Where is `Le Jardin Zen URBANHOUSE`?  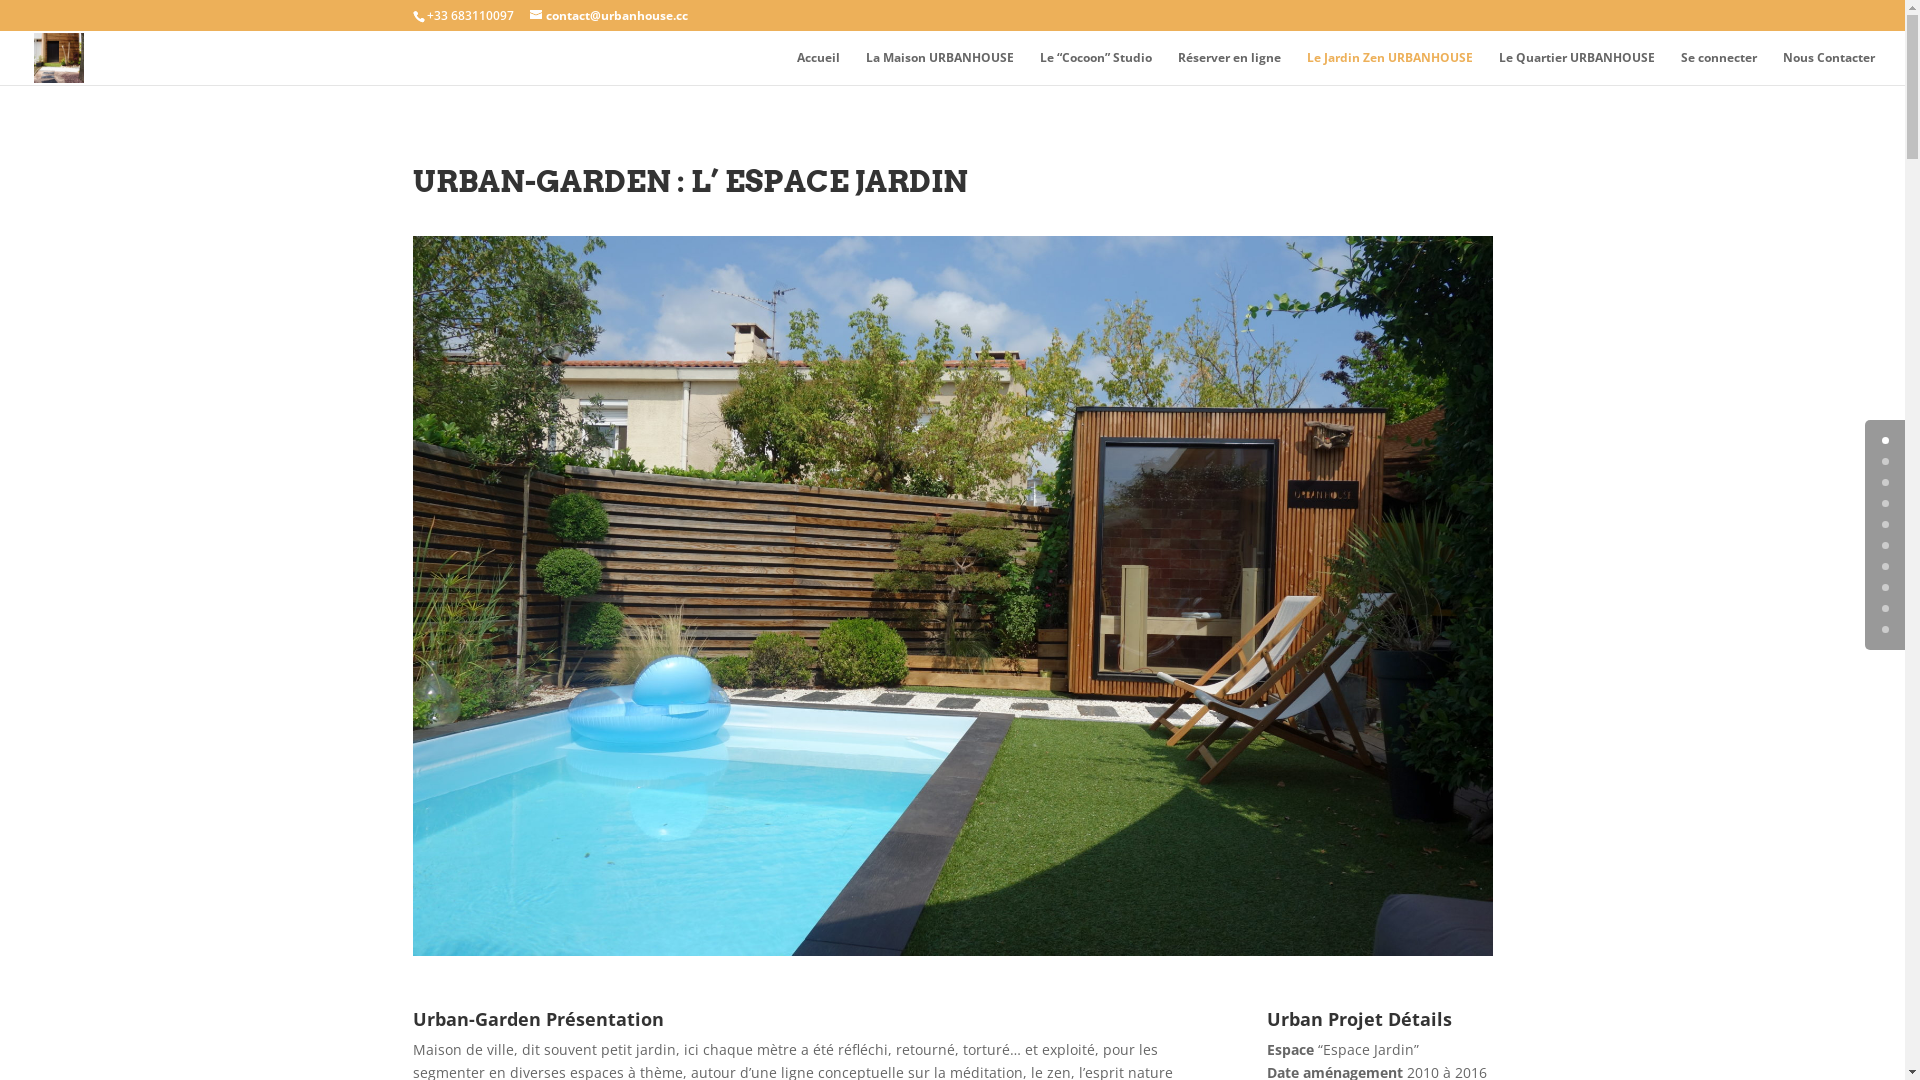
Le Jardin Zen URBANHOUSE is located at coordinates (1390, 68).